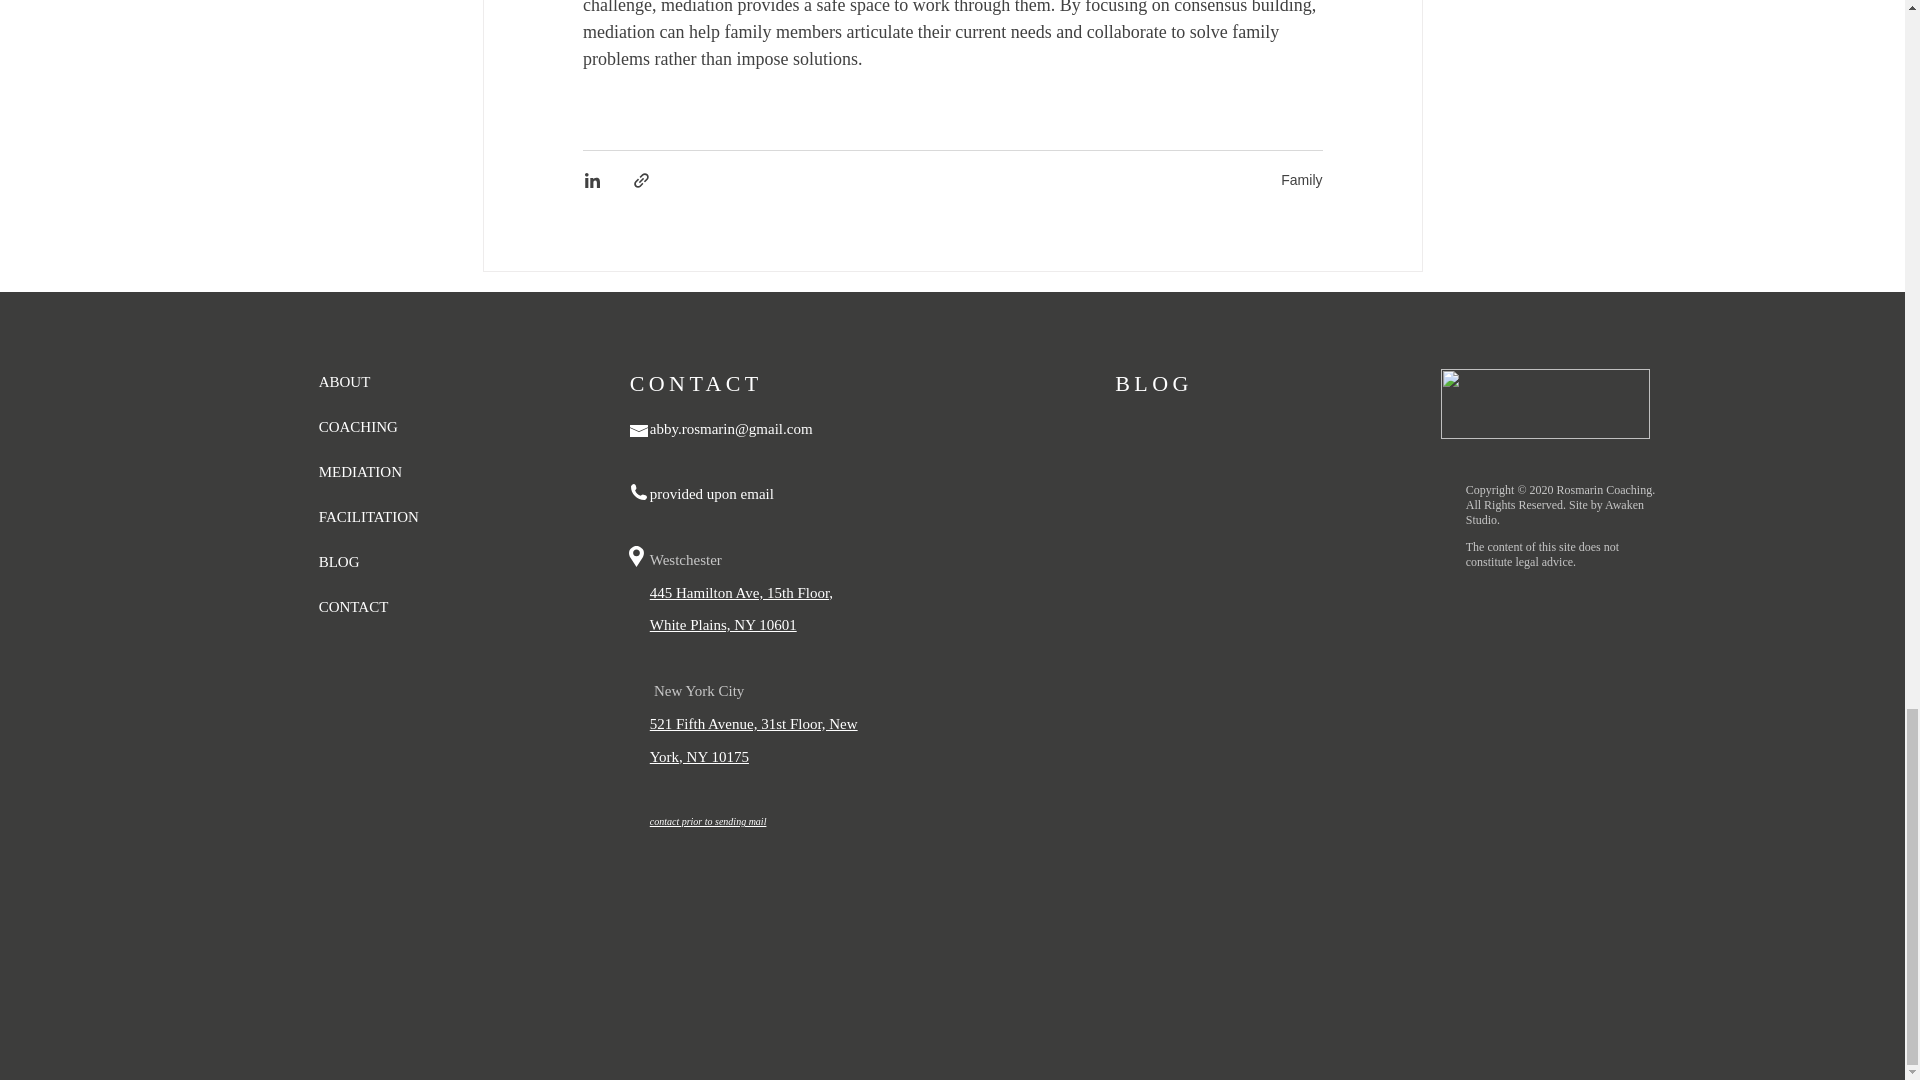  I want to click on 521 Fifth Avenue, 31st Floor, New York, NY 10175, so click(754, 737).